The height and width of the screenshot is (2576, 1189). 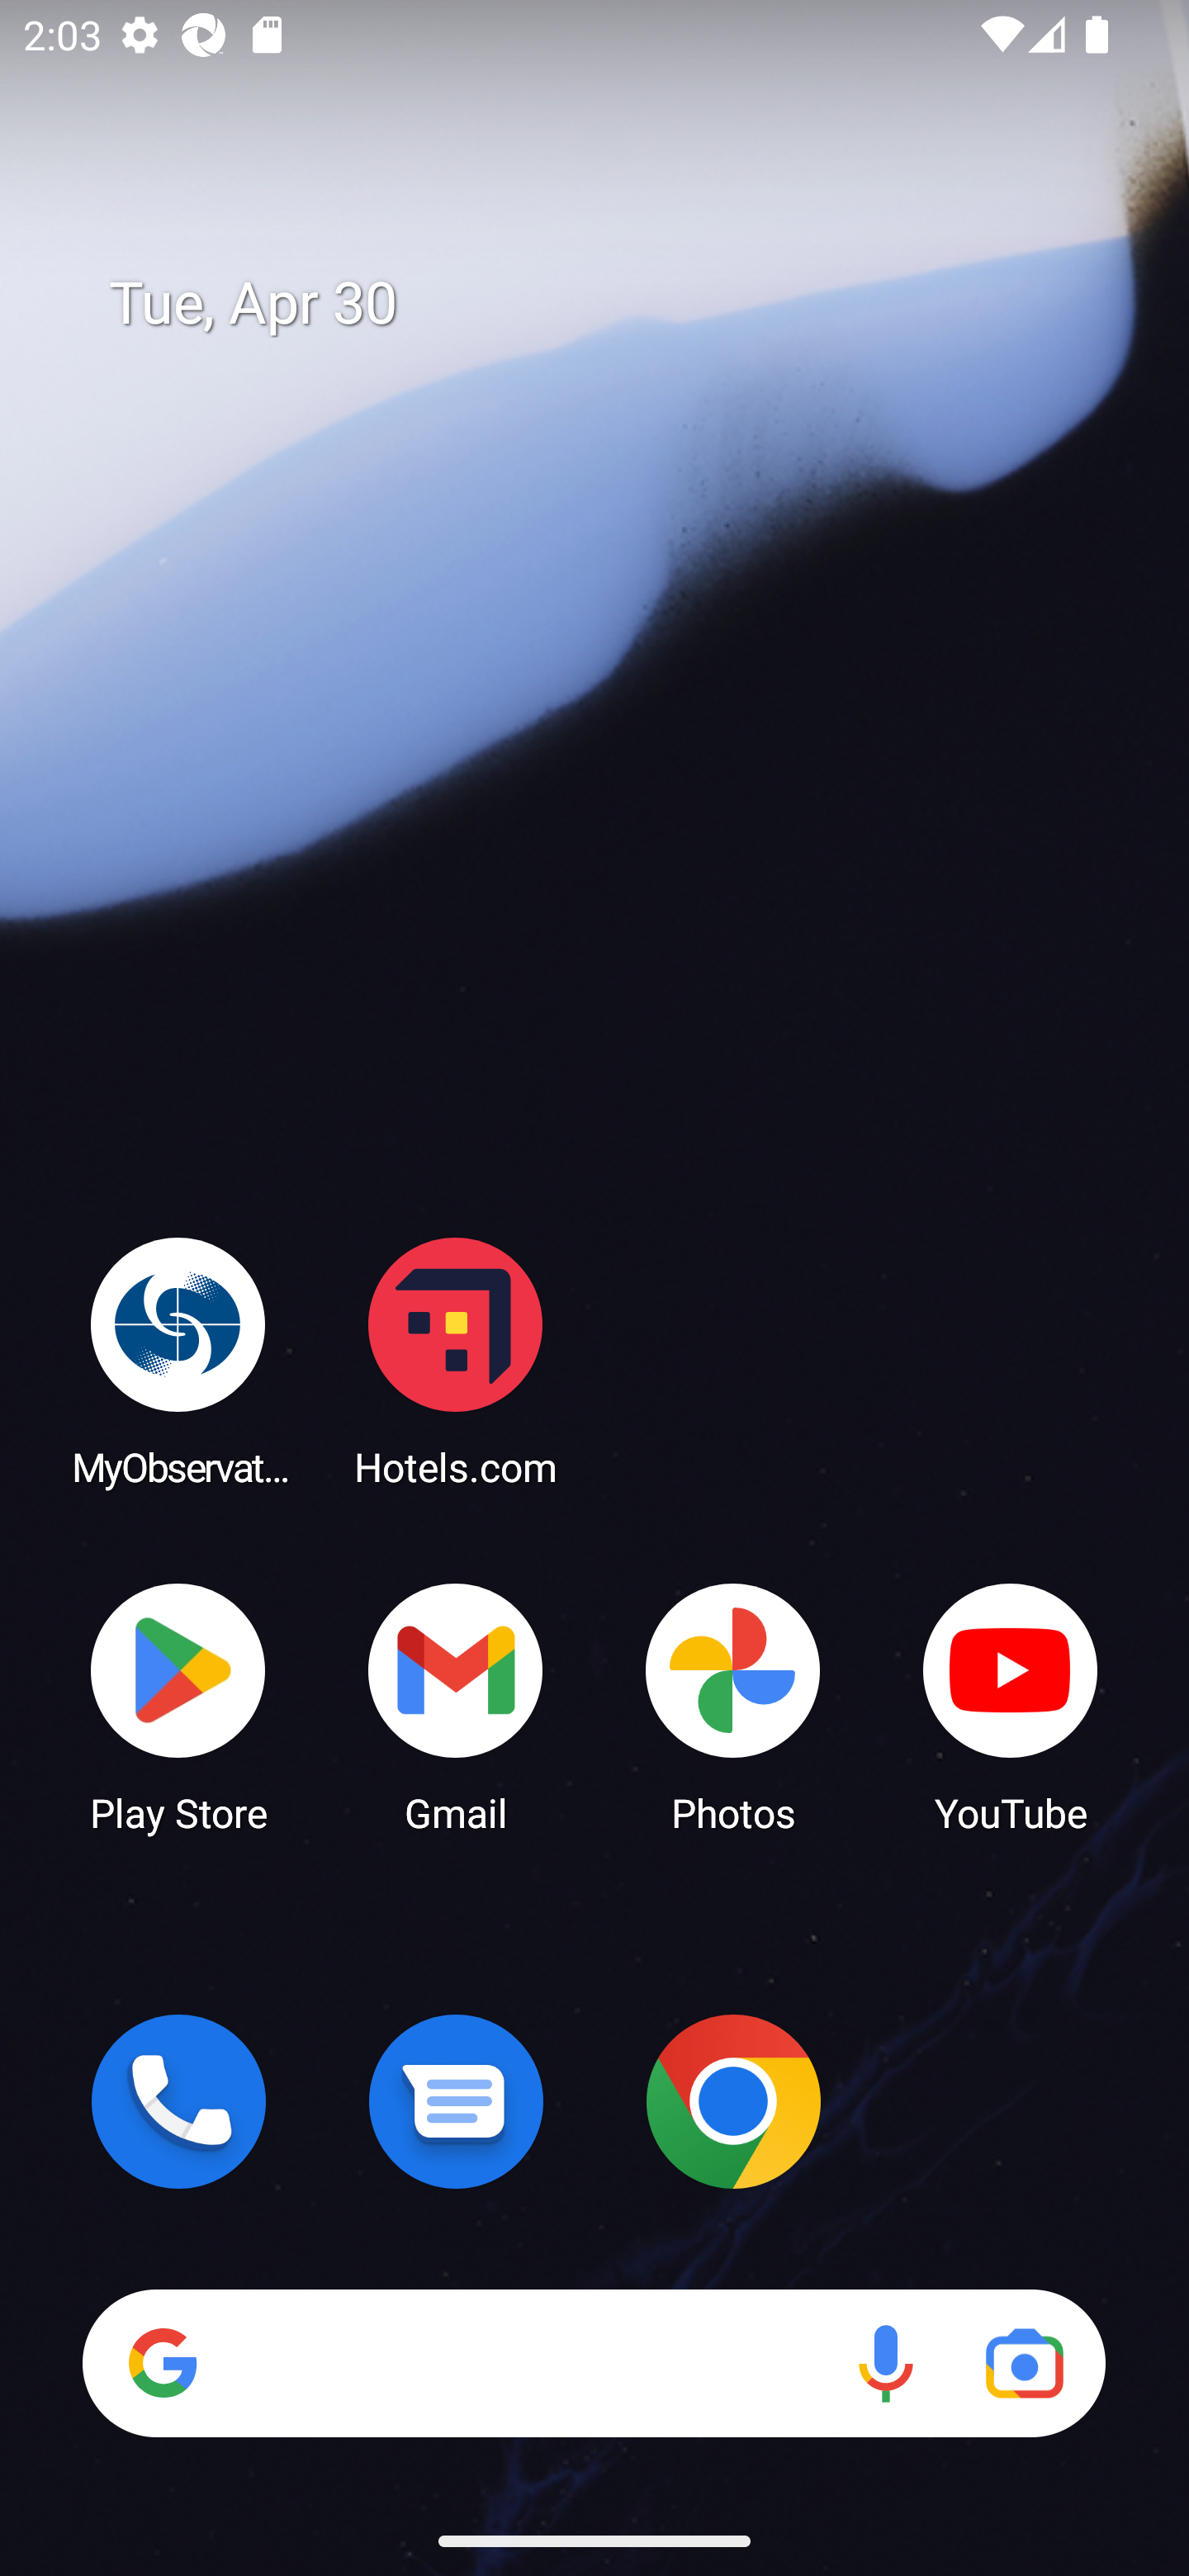 I want to click on YouTube, so click(x=1011, y=1706).